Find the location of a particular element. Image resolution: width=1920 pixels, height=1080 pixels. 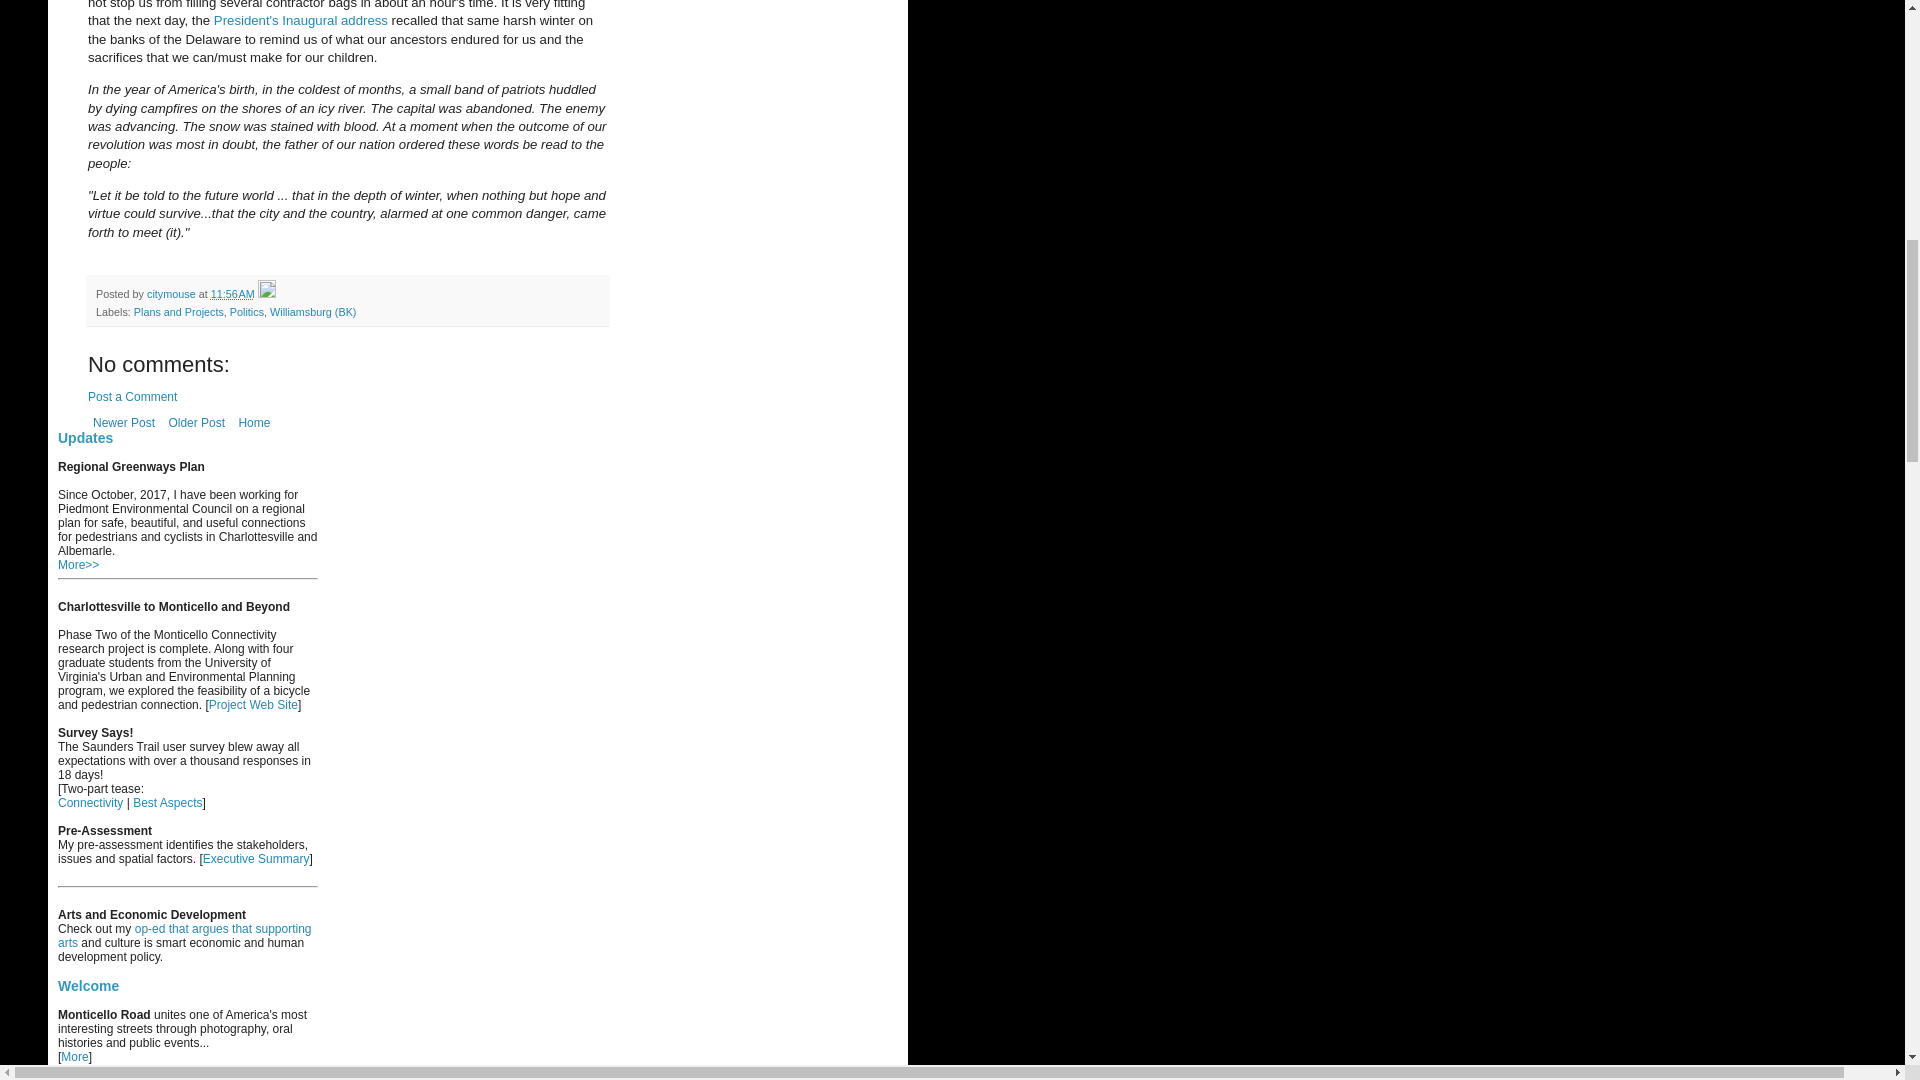

President's Inaugural address is located at coordinates (300, 20).